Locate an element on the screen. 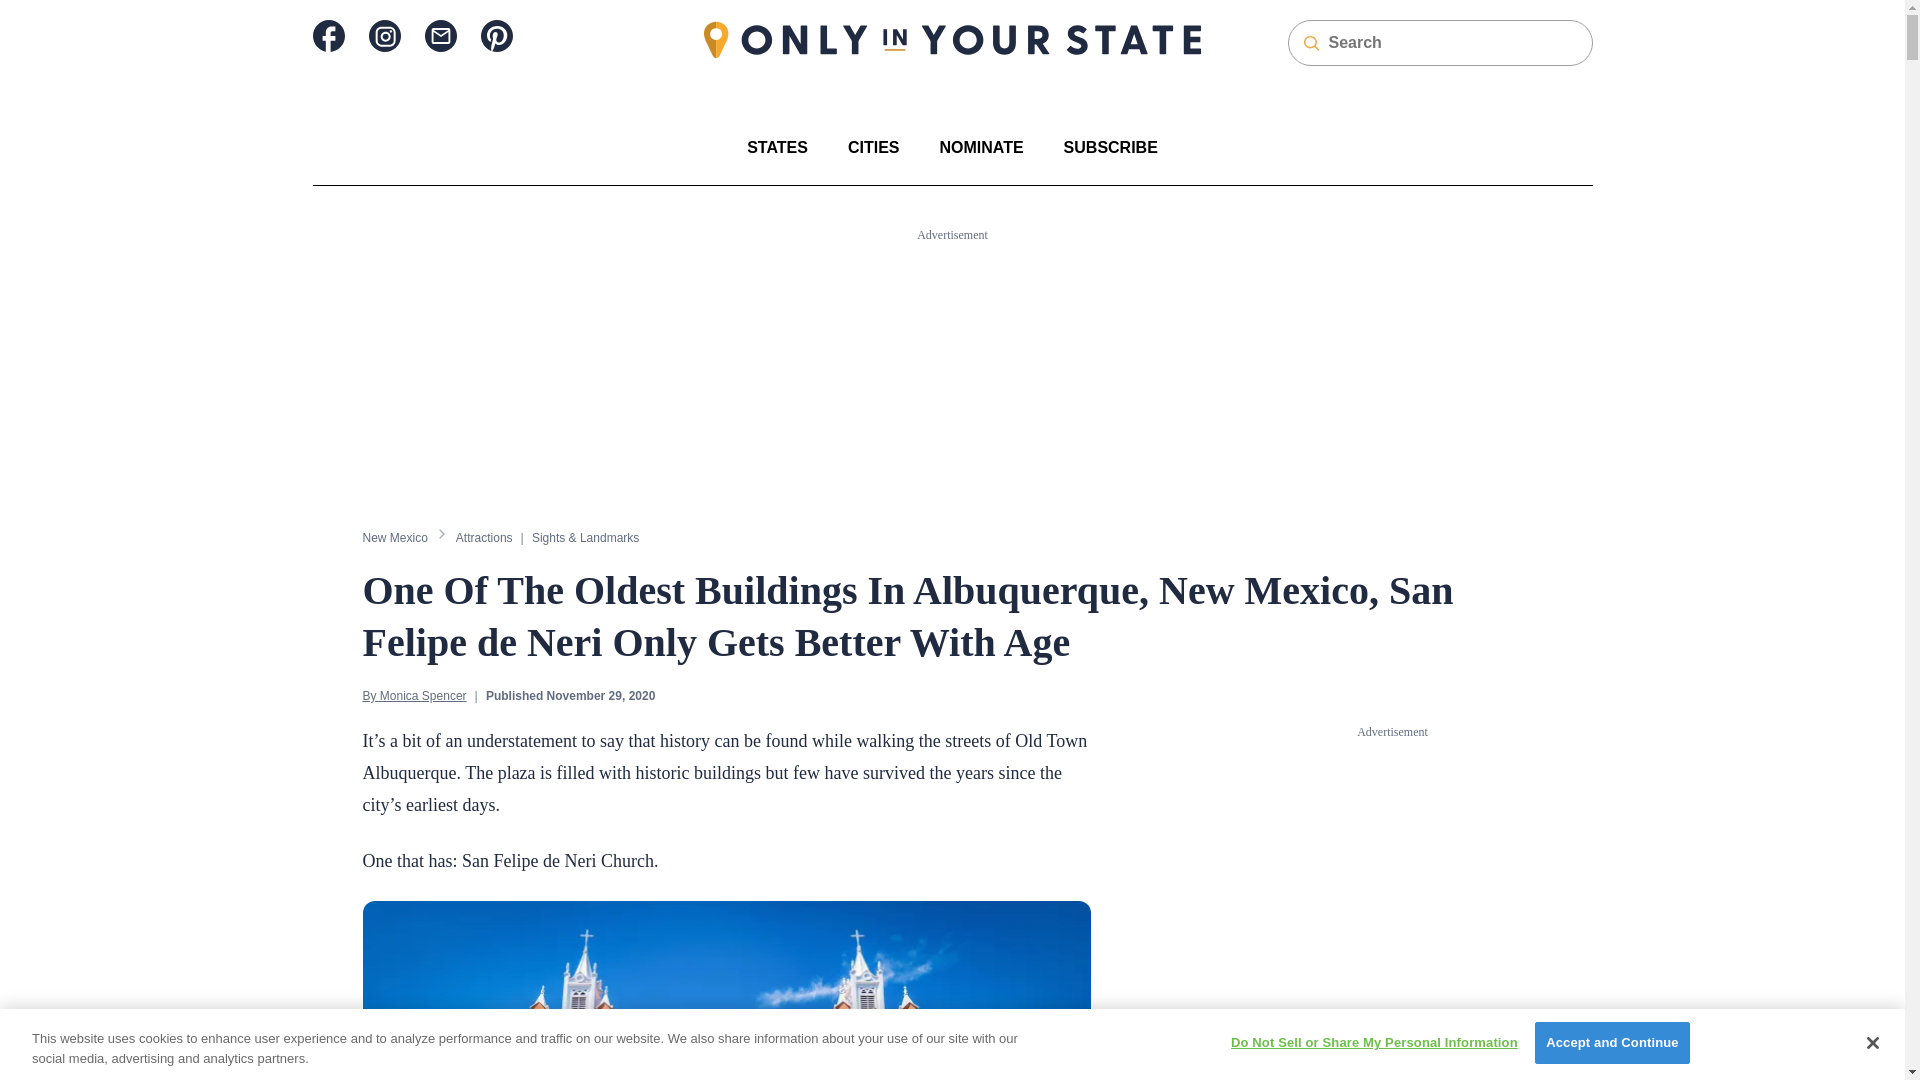 This screenshot has width=1920, height=1080. STATES is located at coordinates (777, 147).